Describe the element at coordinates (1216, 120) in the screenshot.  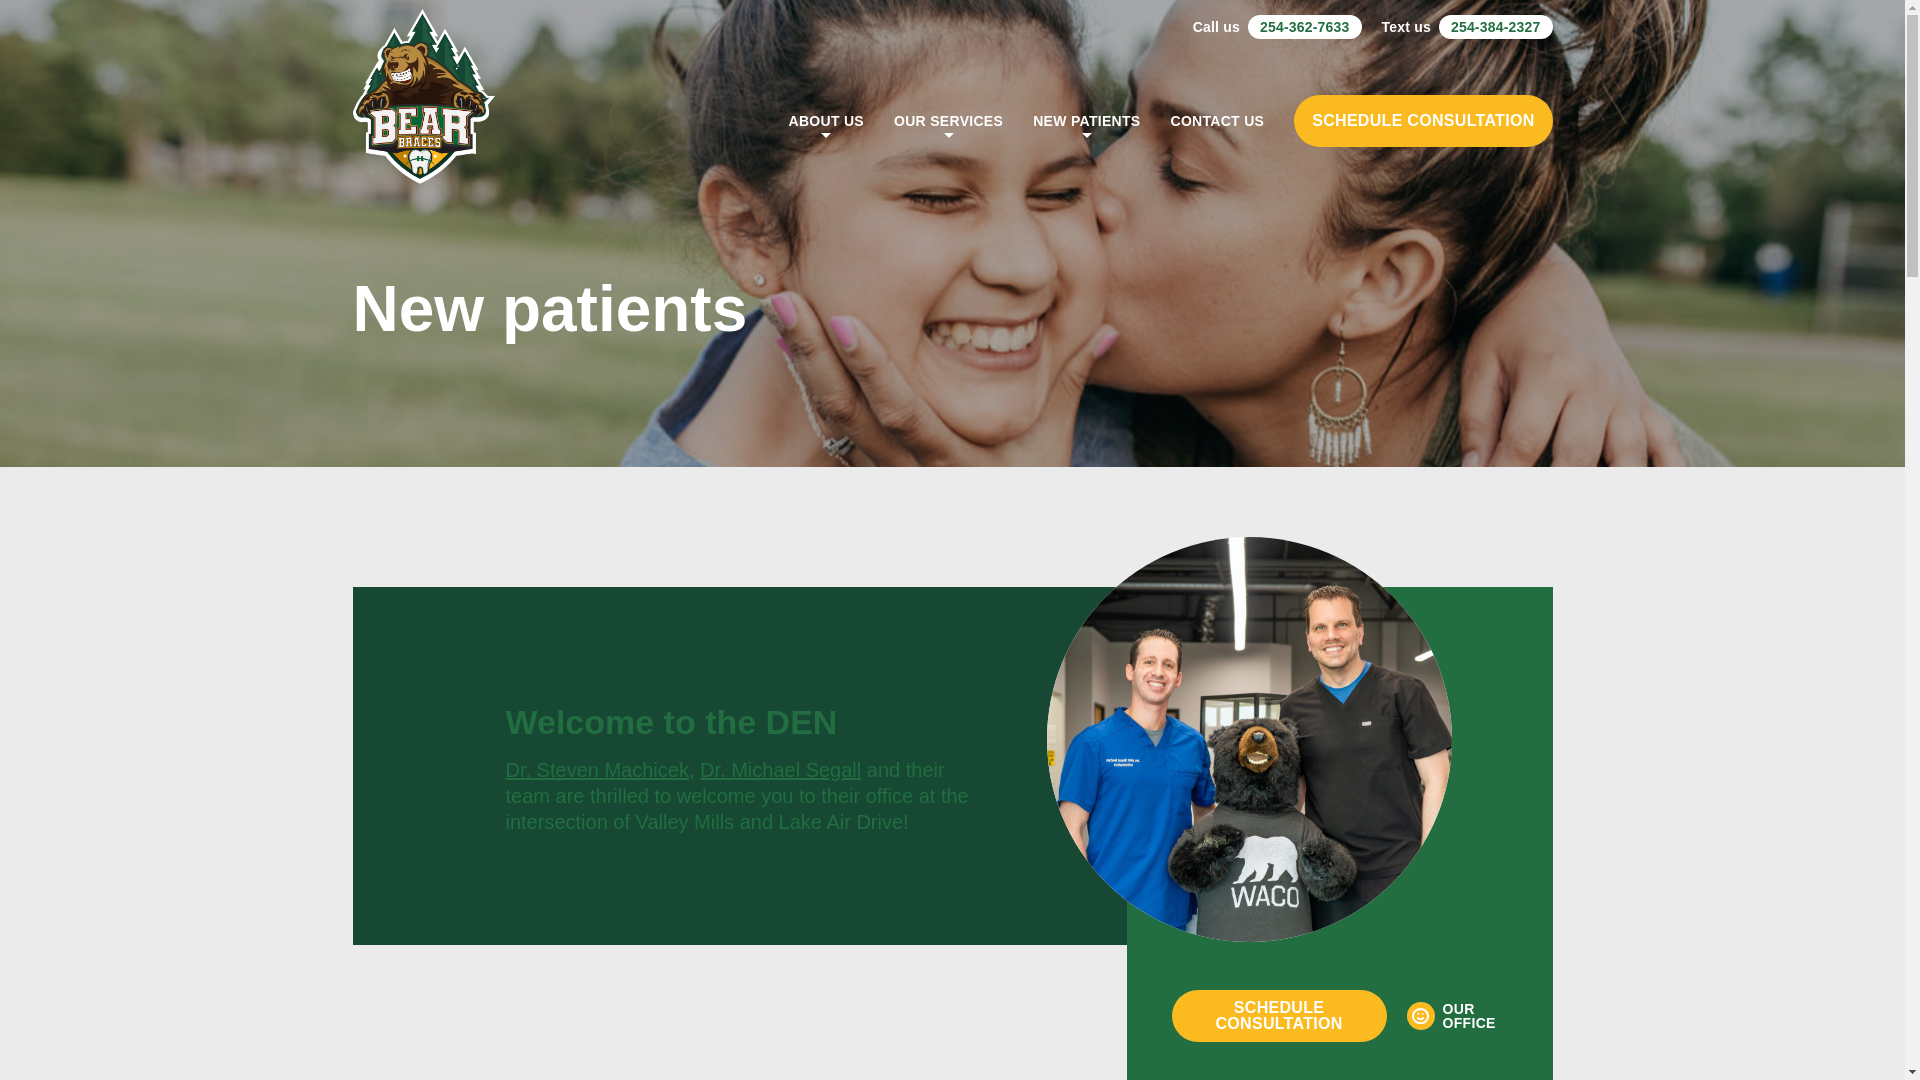
I see `CONTACT US` at that location.